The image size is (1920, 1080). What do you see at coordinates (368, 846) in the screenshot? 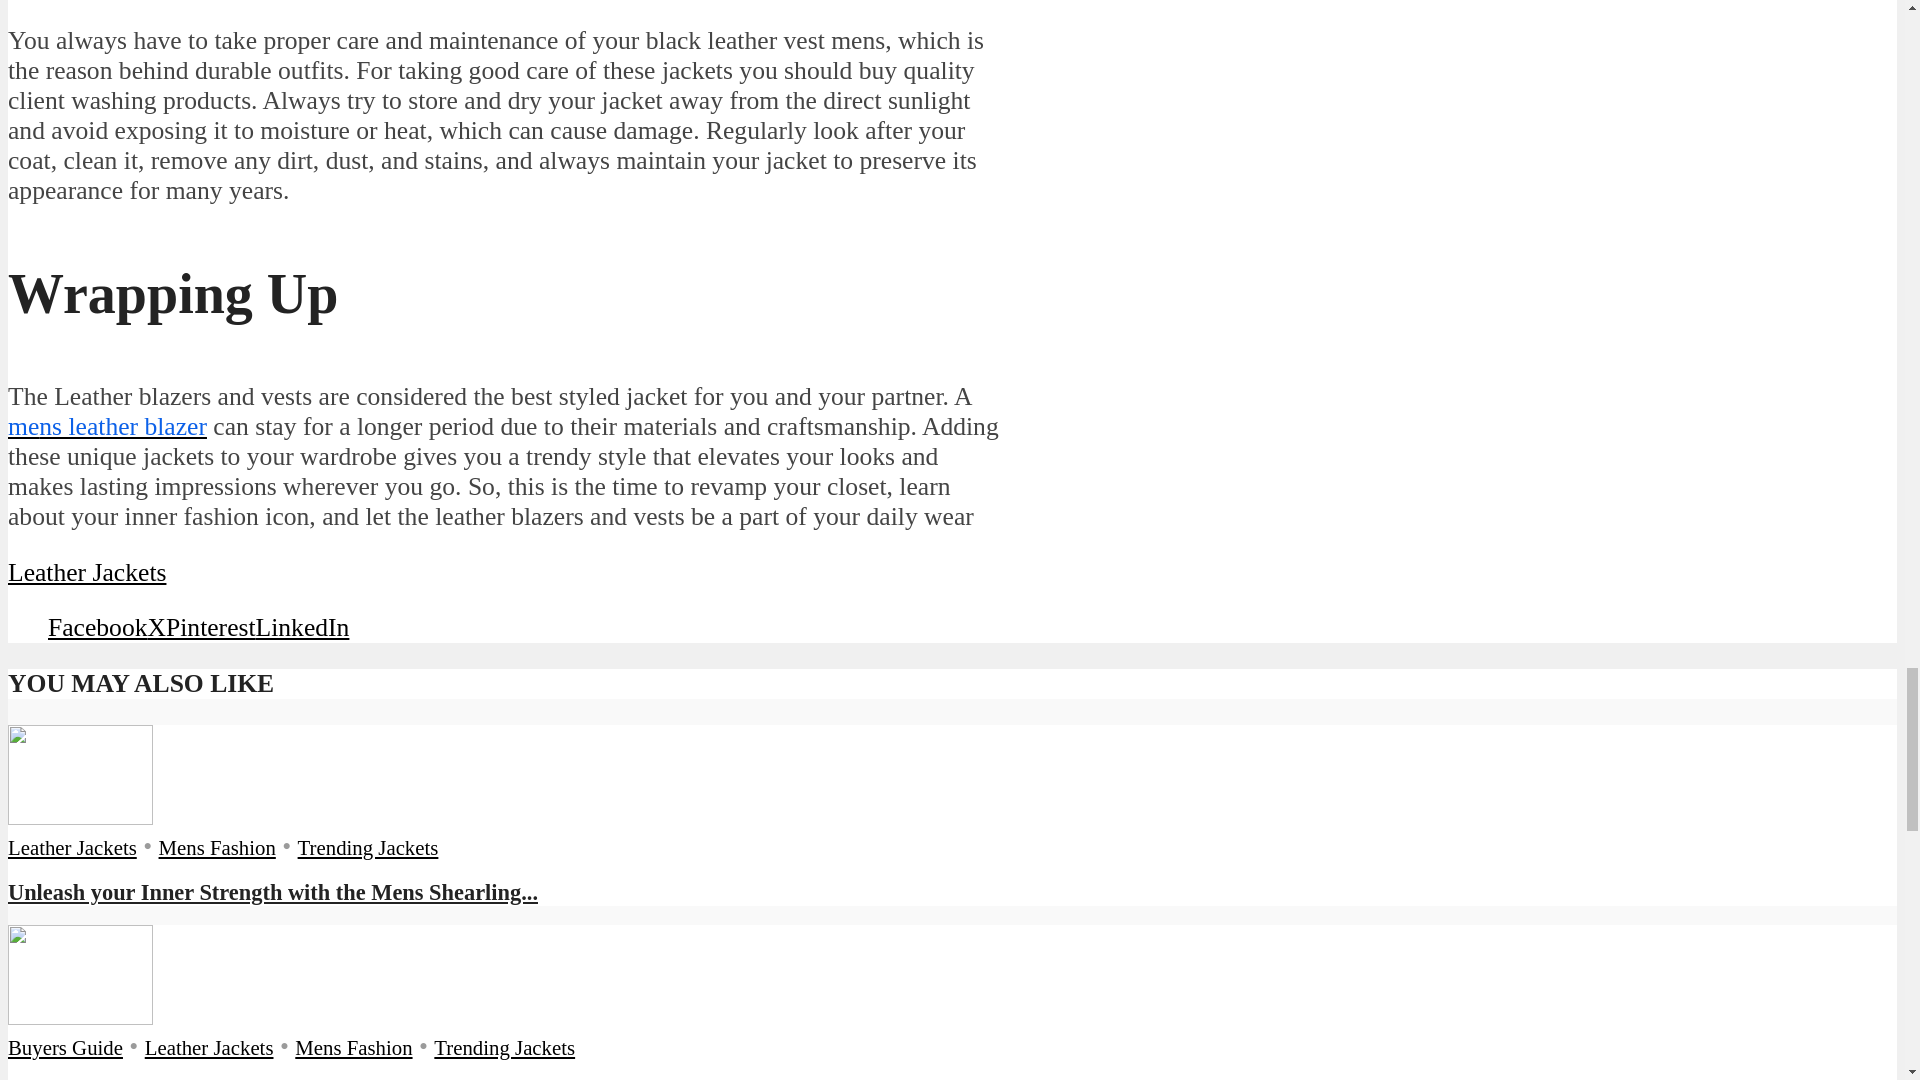
I see `Trending Jackets` at bounding box center [368, 846].